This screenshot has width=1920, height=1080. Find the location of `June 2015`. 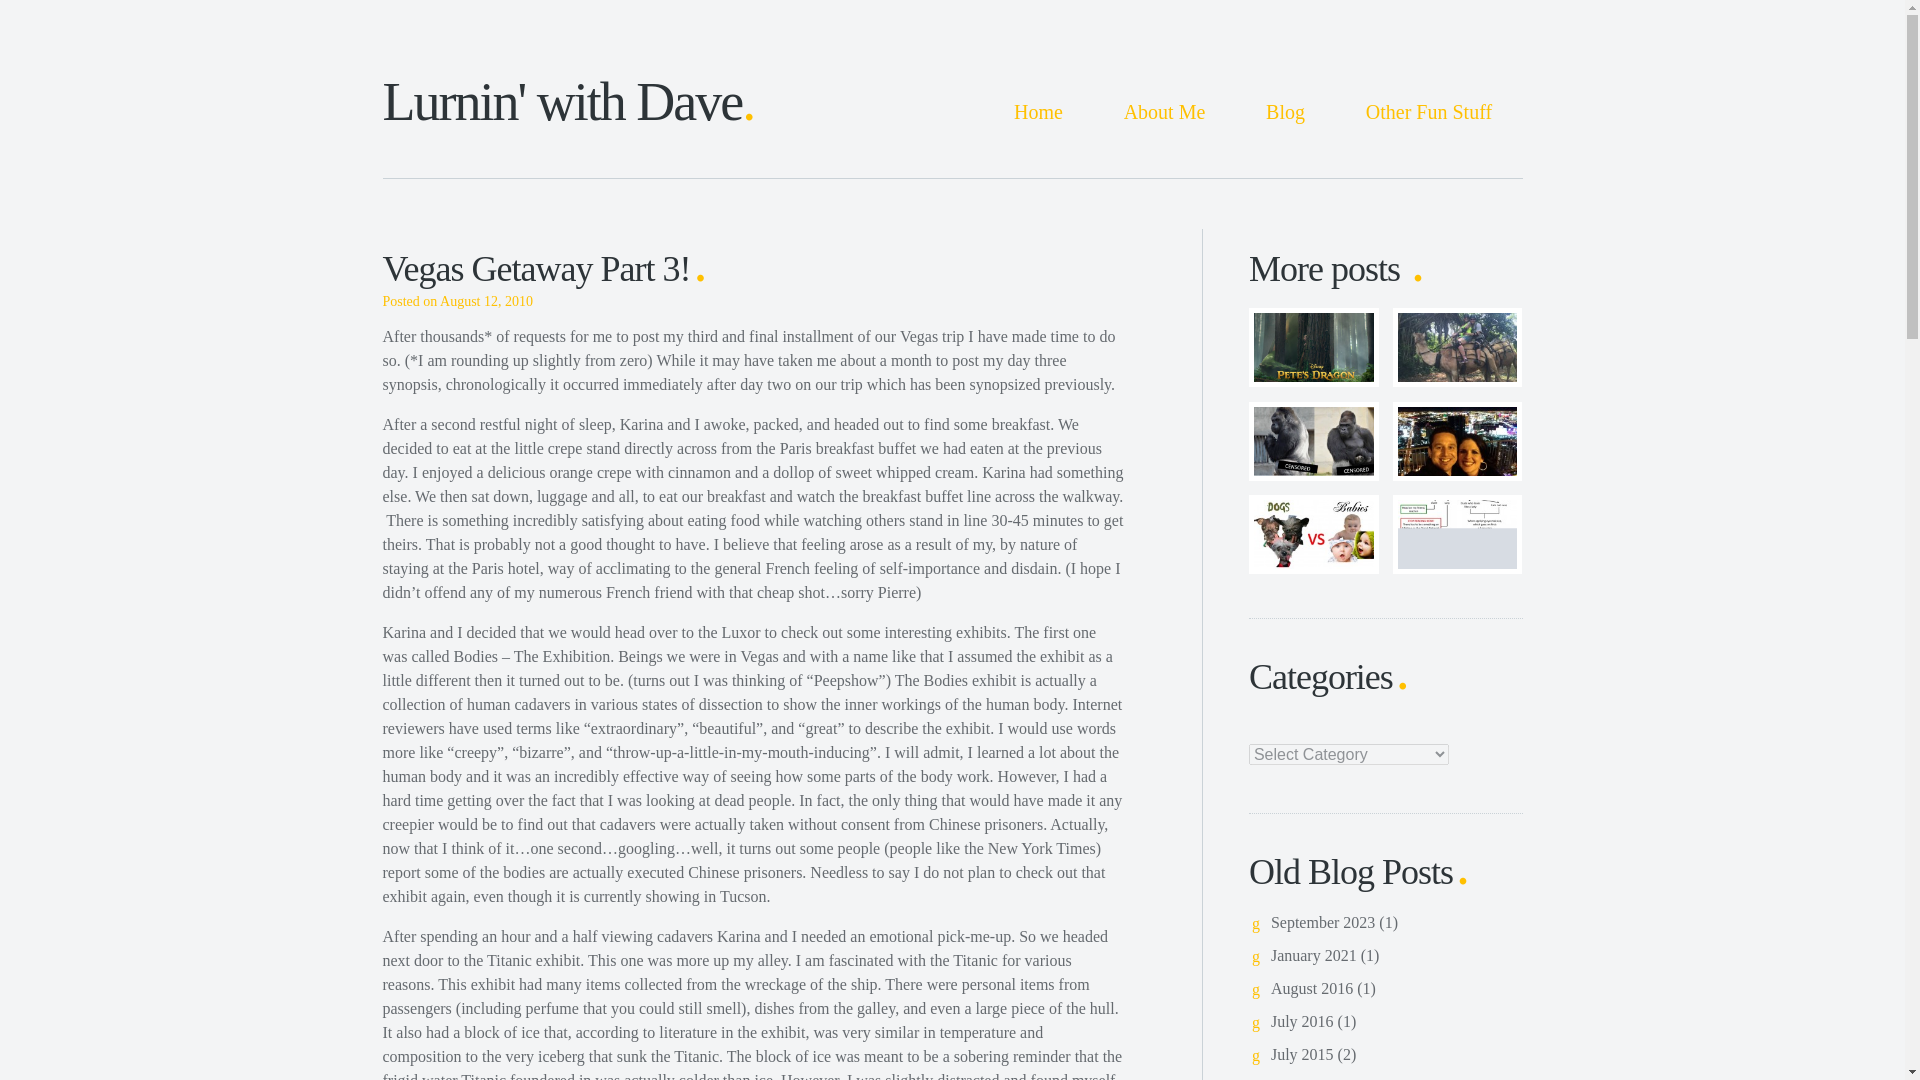

June 2015 is located at coordinates (1304, 1079).